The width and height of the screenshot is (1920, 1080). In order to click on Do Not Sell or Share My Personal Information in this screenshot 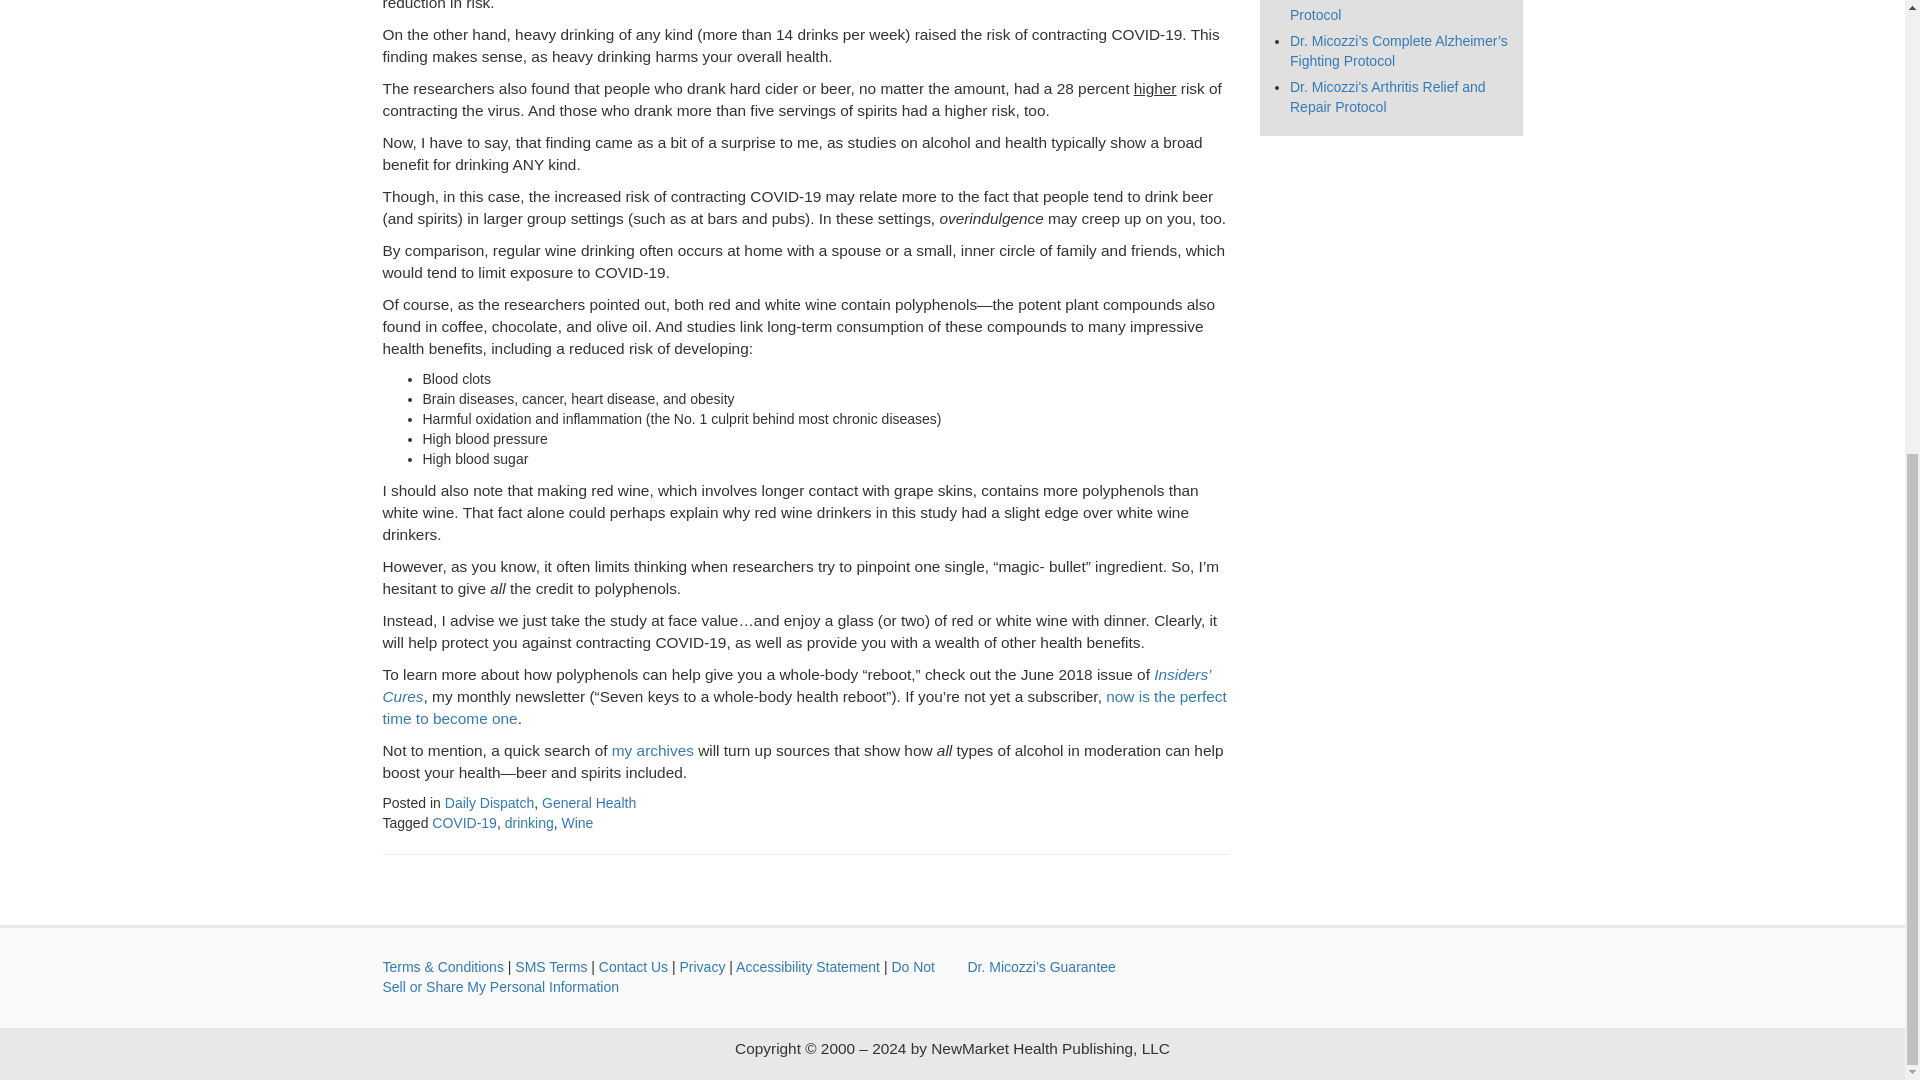, I will do `click(658, 976)`.